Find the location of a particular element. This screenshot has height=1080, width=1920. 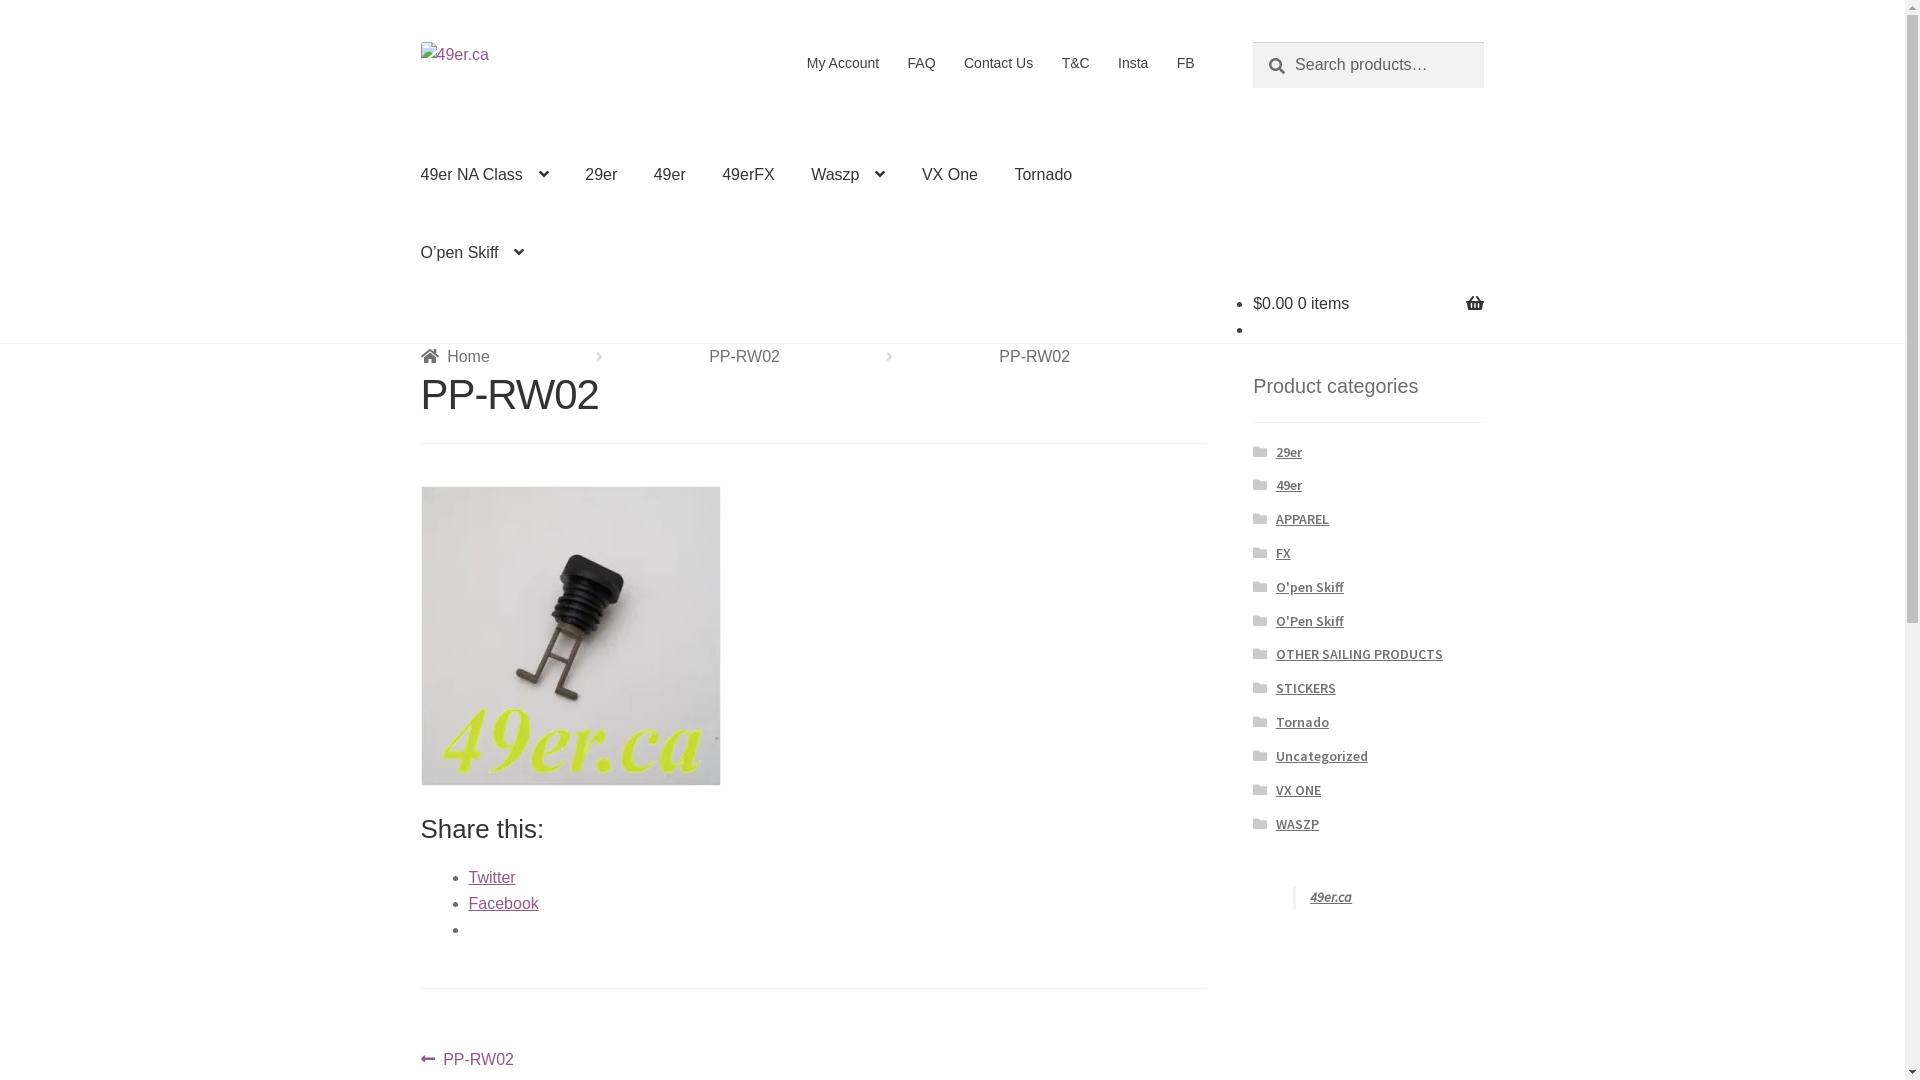

Previous post:
PP-RW02 is located at coordinates (468, 1060).